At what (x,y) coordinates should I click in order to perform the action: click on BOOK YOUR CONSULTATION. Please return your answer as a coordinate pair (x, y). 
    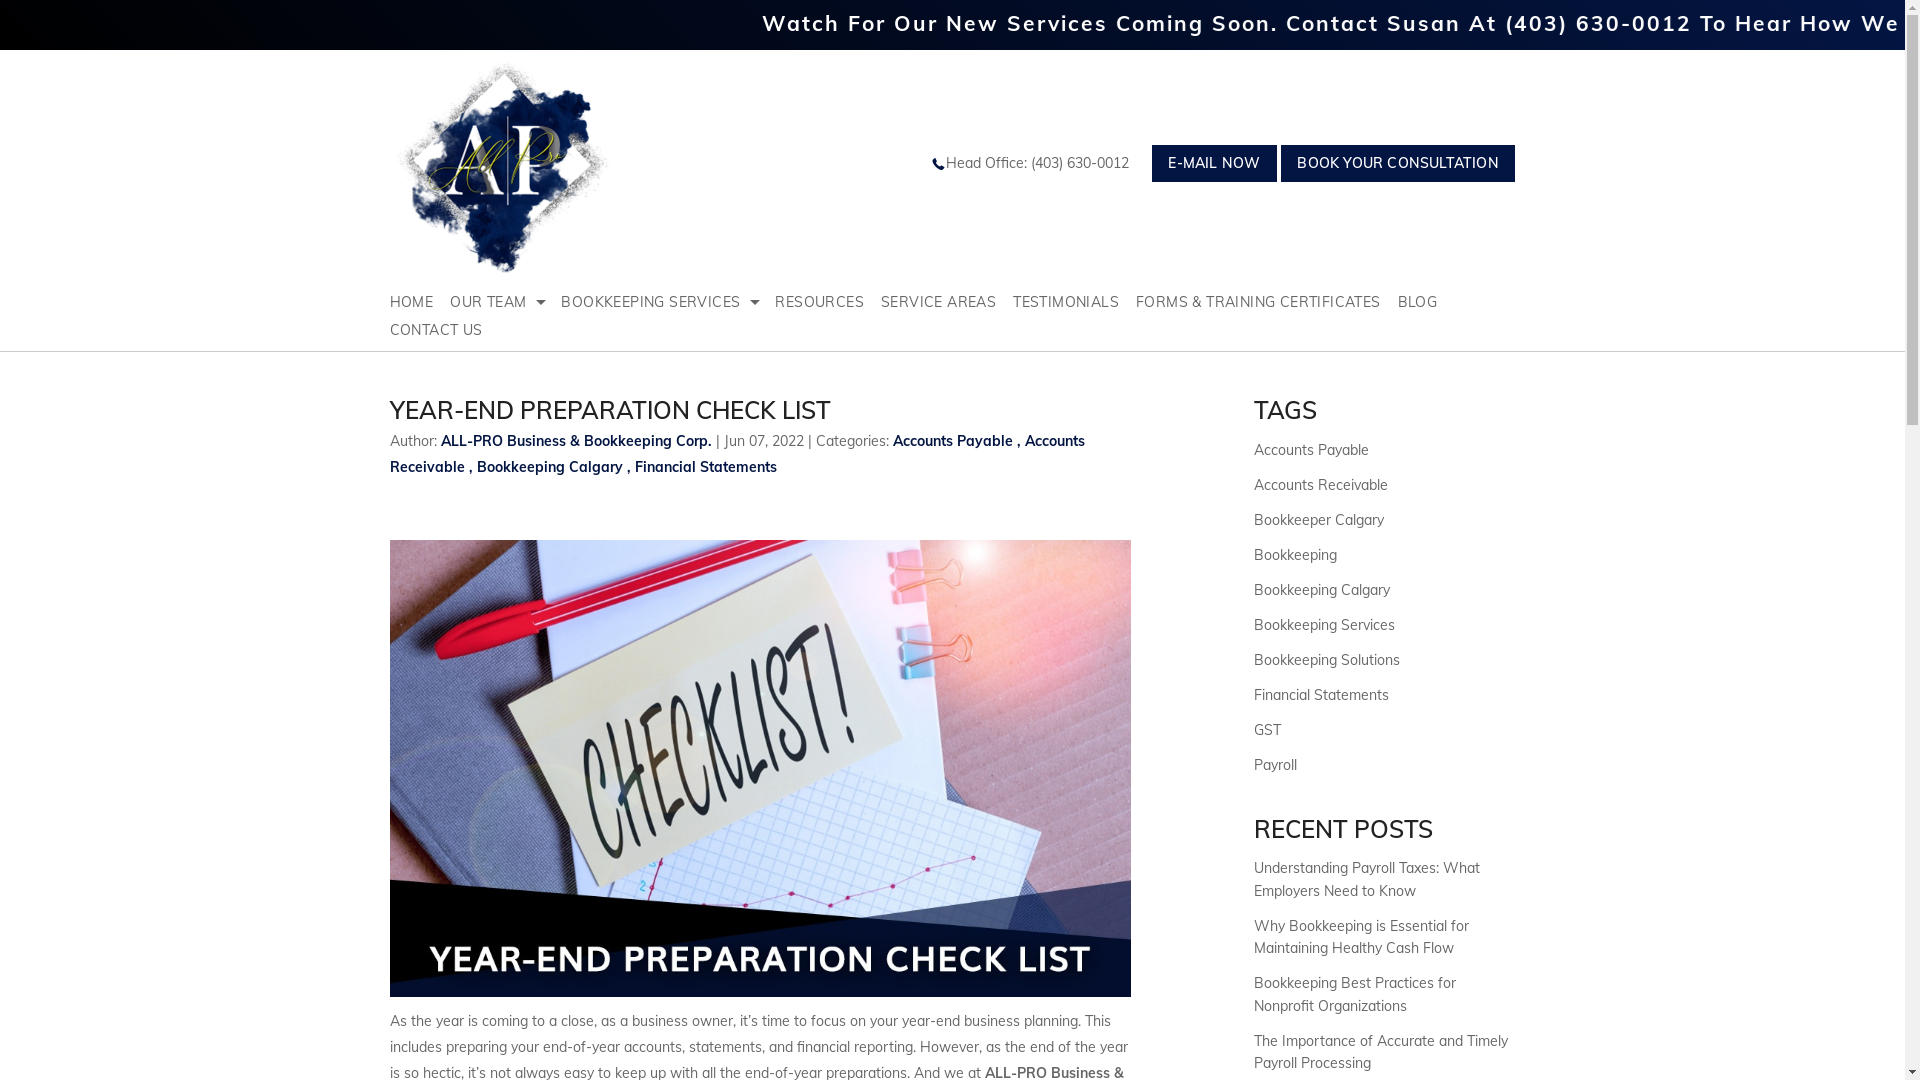
    Looking at the image, I should click on (1398, 164).